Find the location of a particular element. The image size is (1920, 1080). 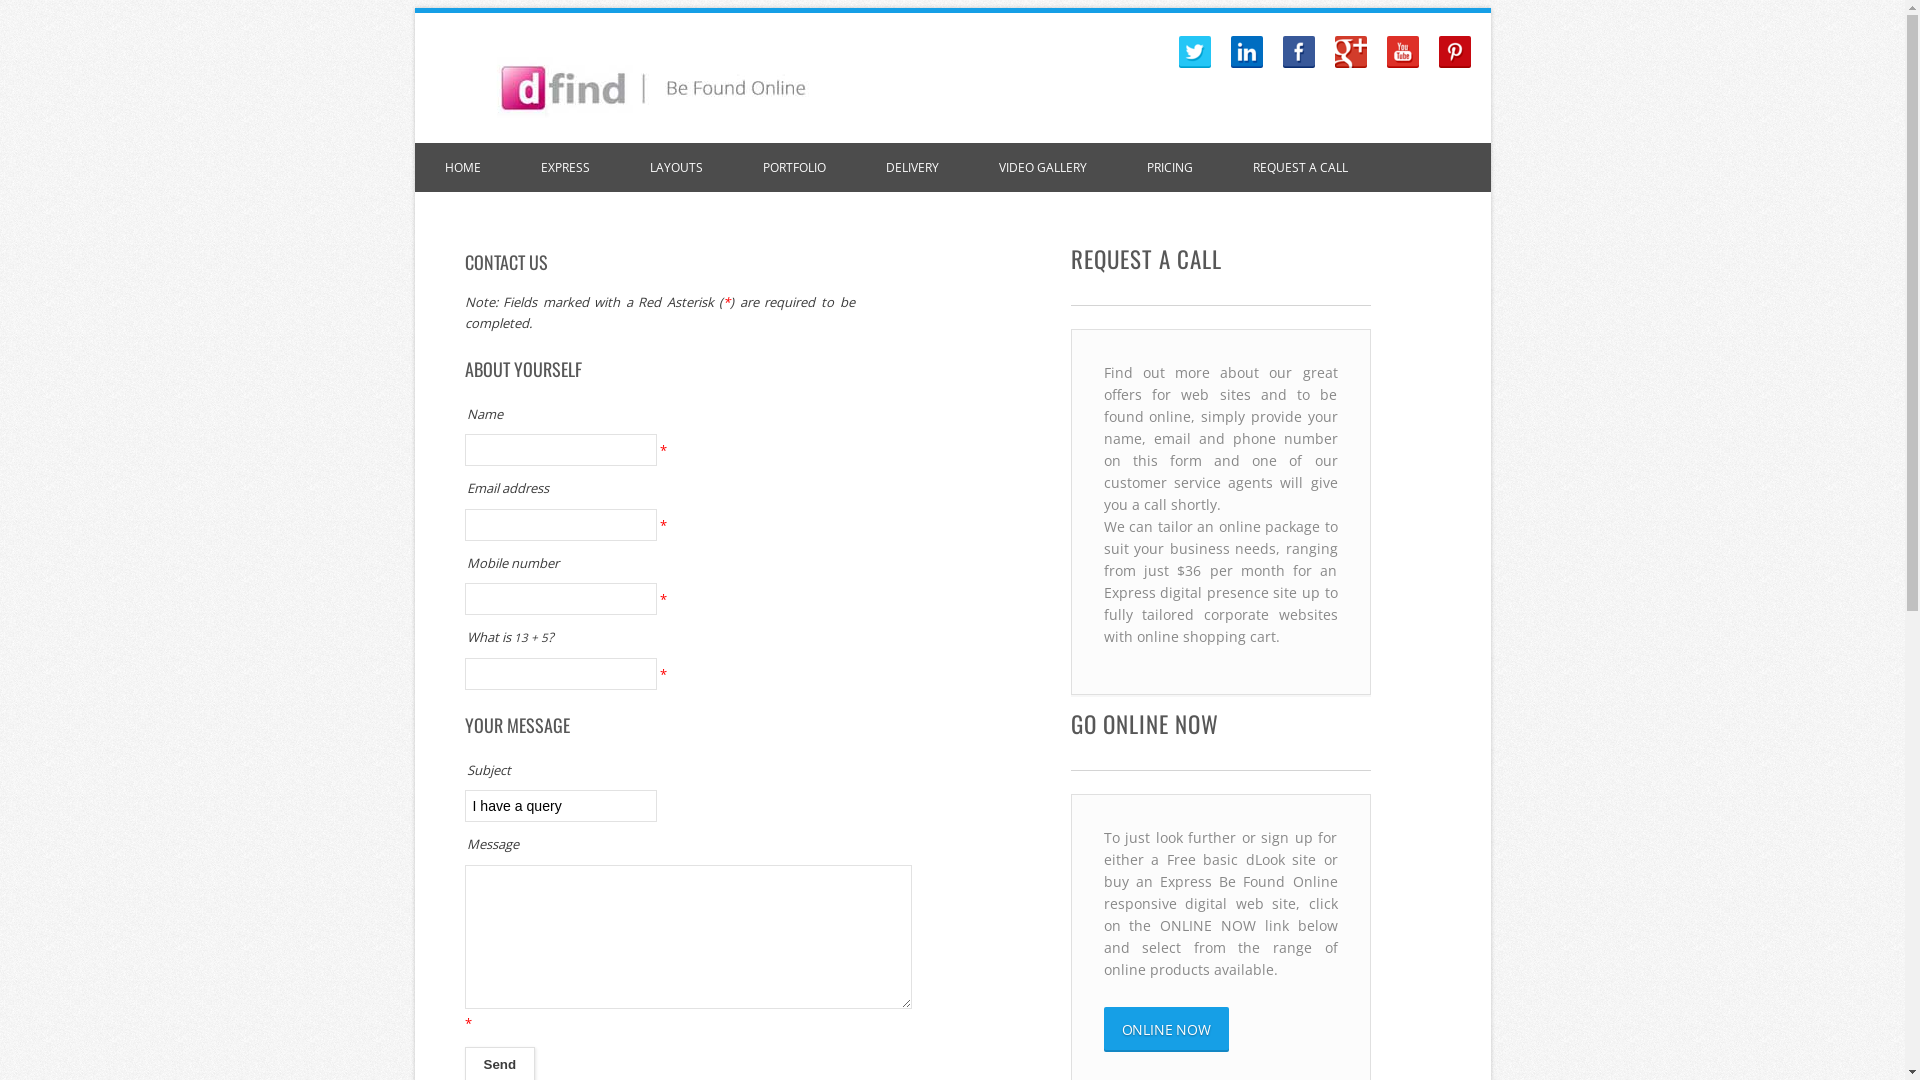

ONLINE NOW is located at coordinates (1166, 1030).